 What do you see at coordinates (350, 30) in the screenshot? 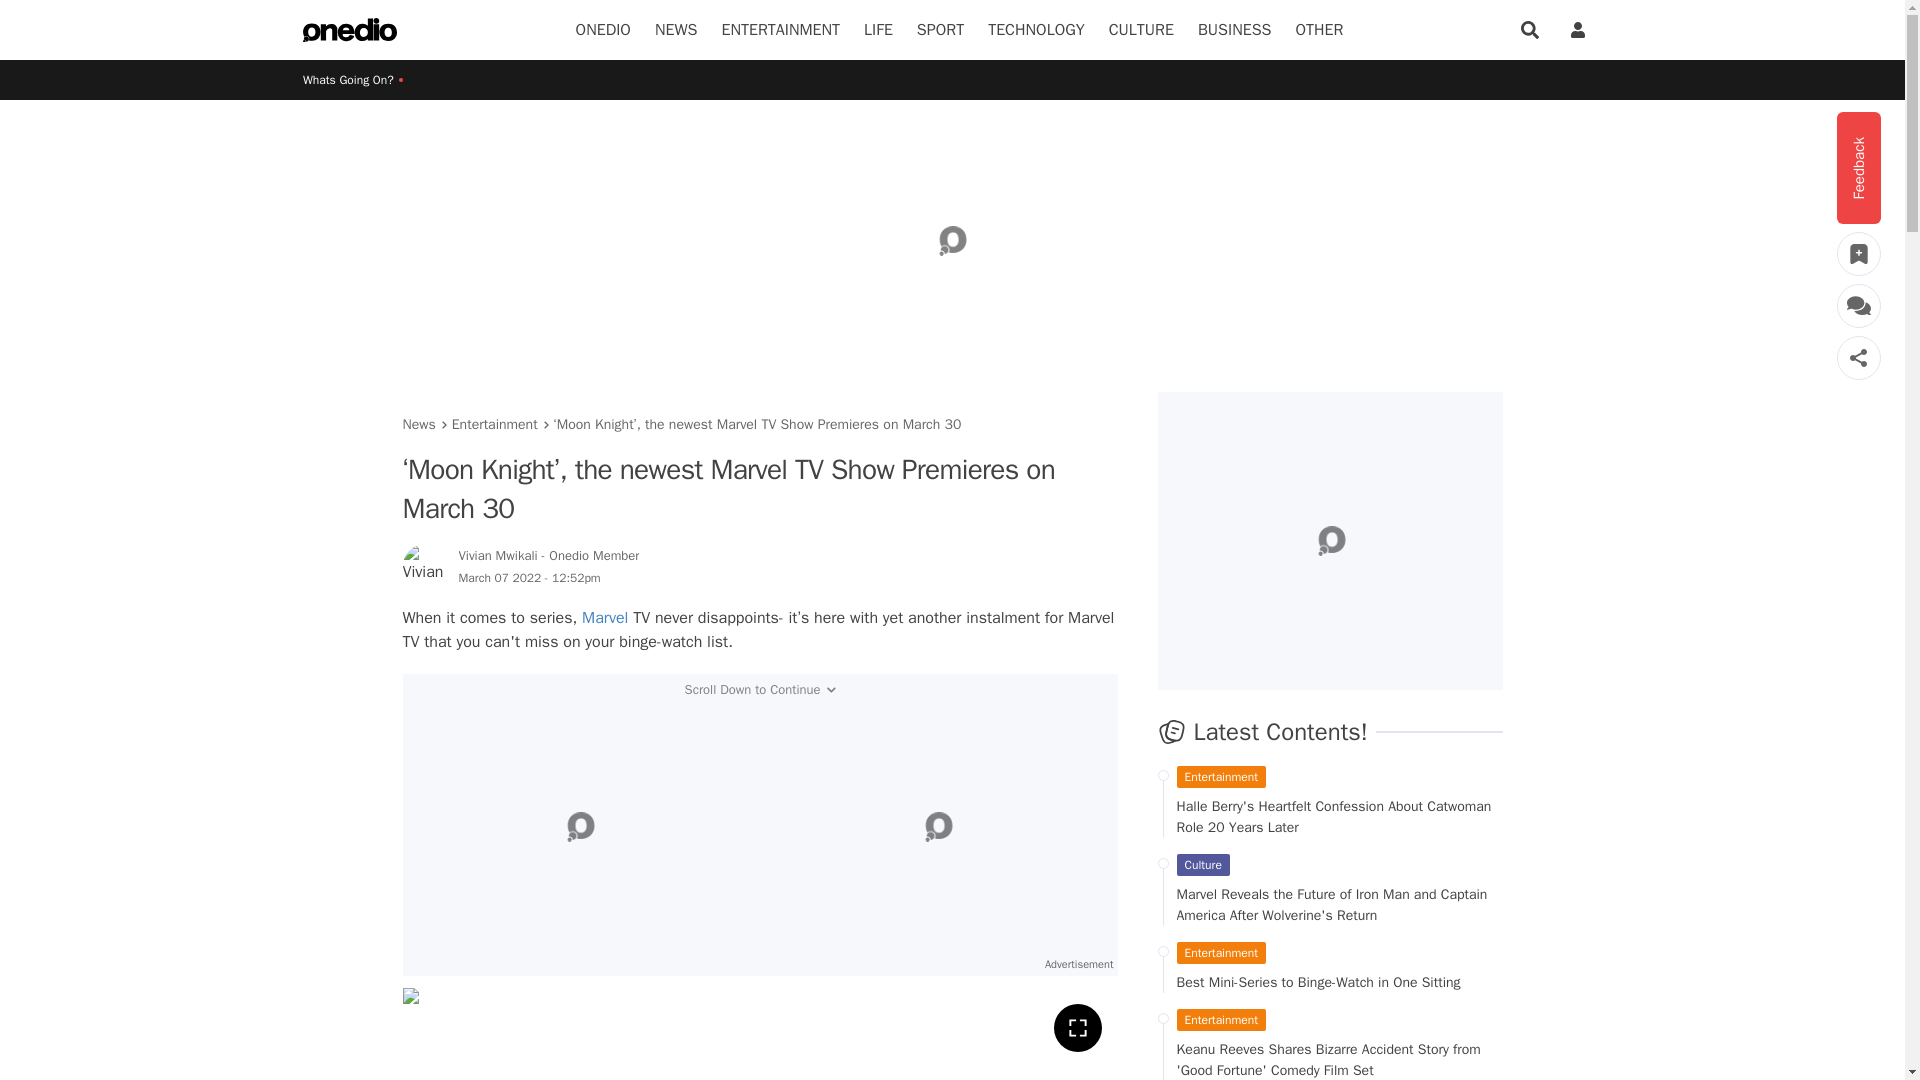
I see `Ana Sayfa` at bounding box center [350, 30].